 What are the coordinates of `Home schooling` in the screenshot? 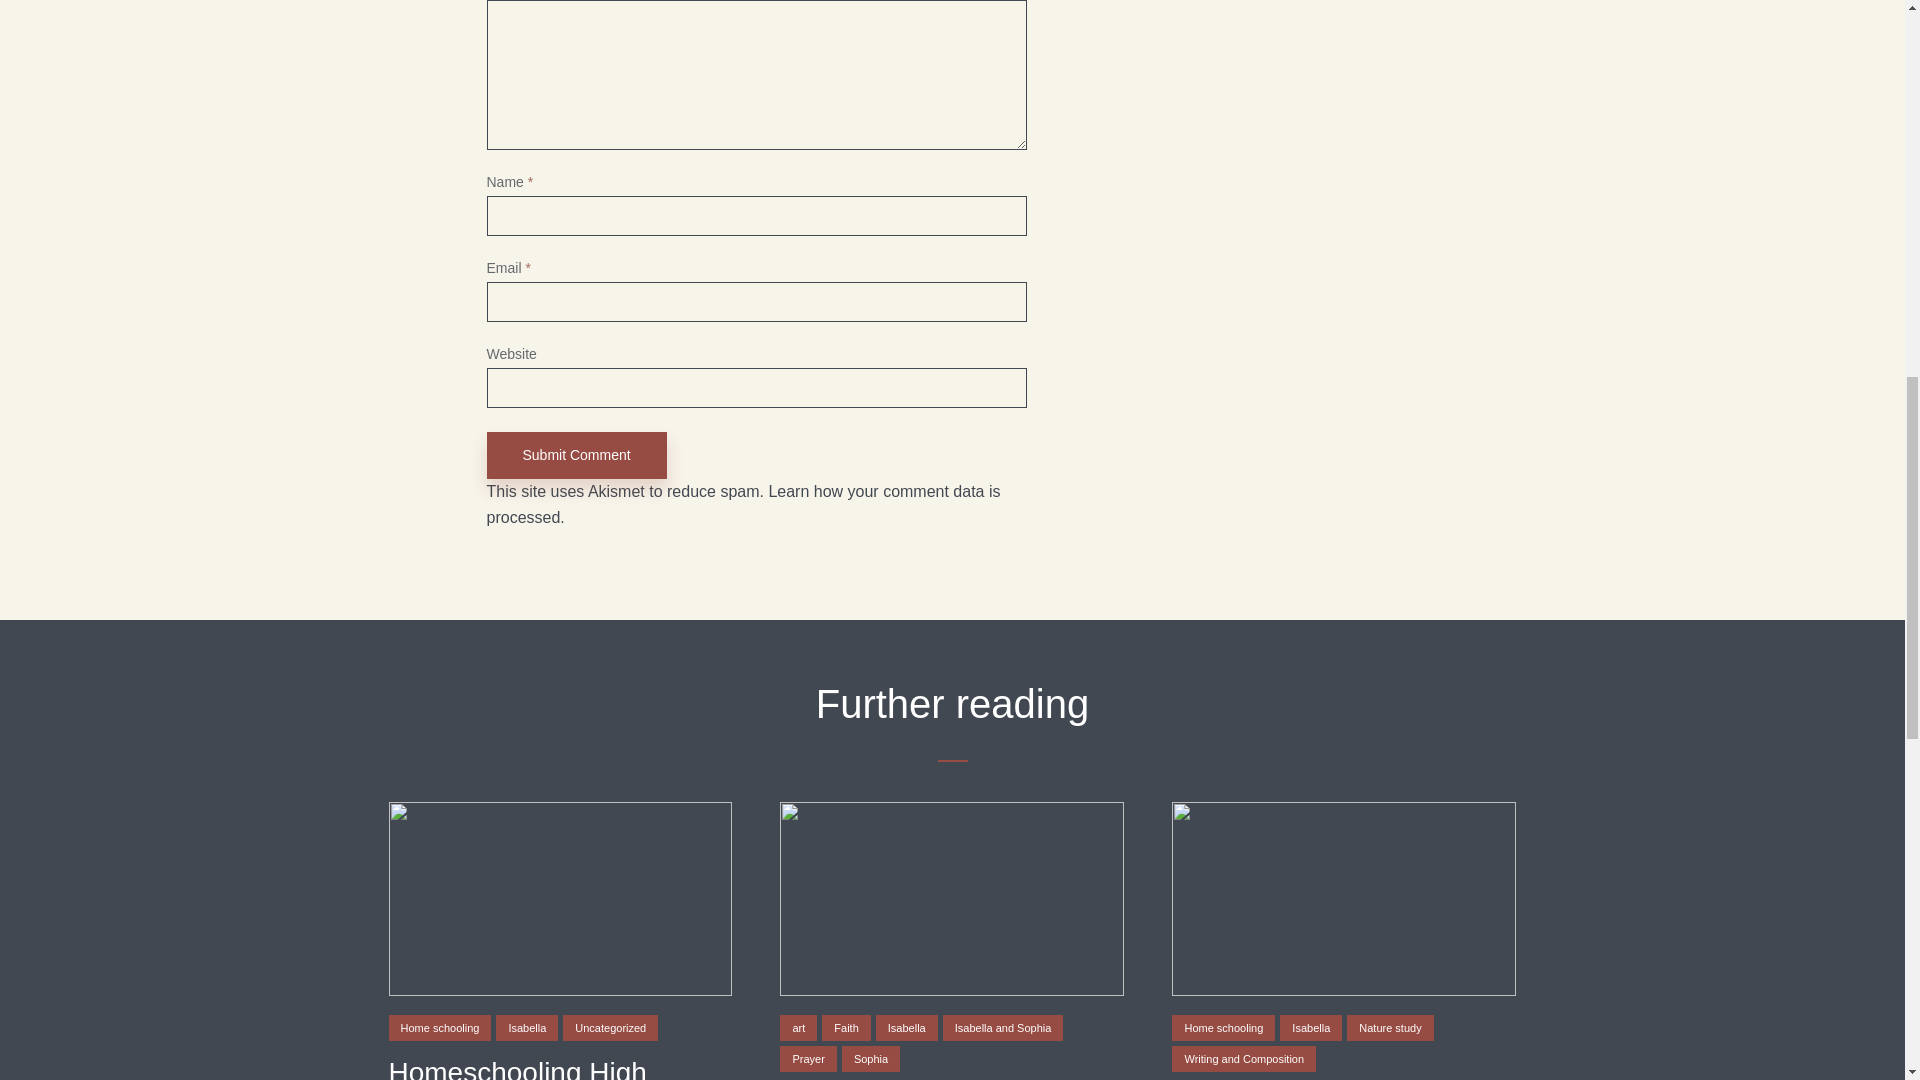 It's located at (439, 1028).